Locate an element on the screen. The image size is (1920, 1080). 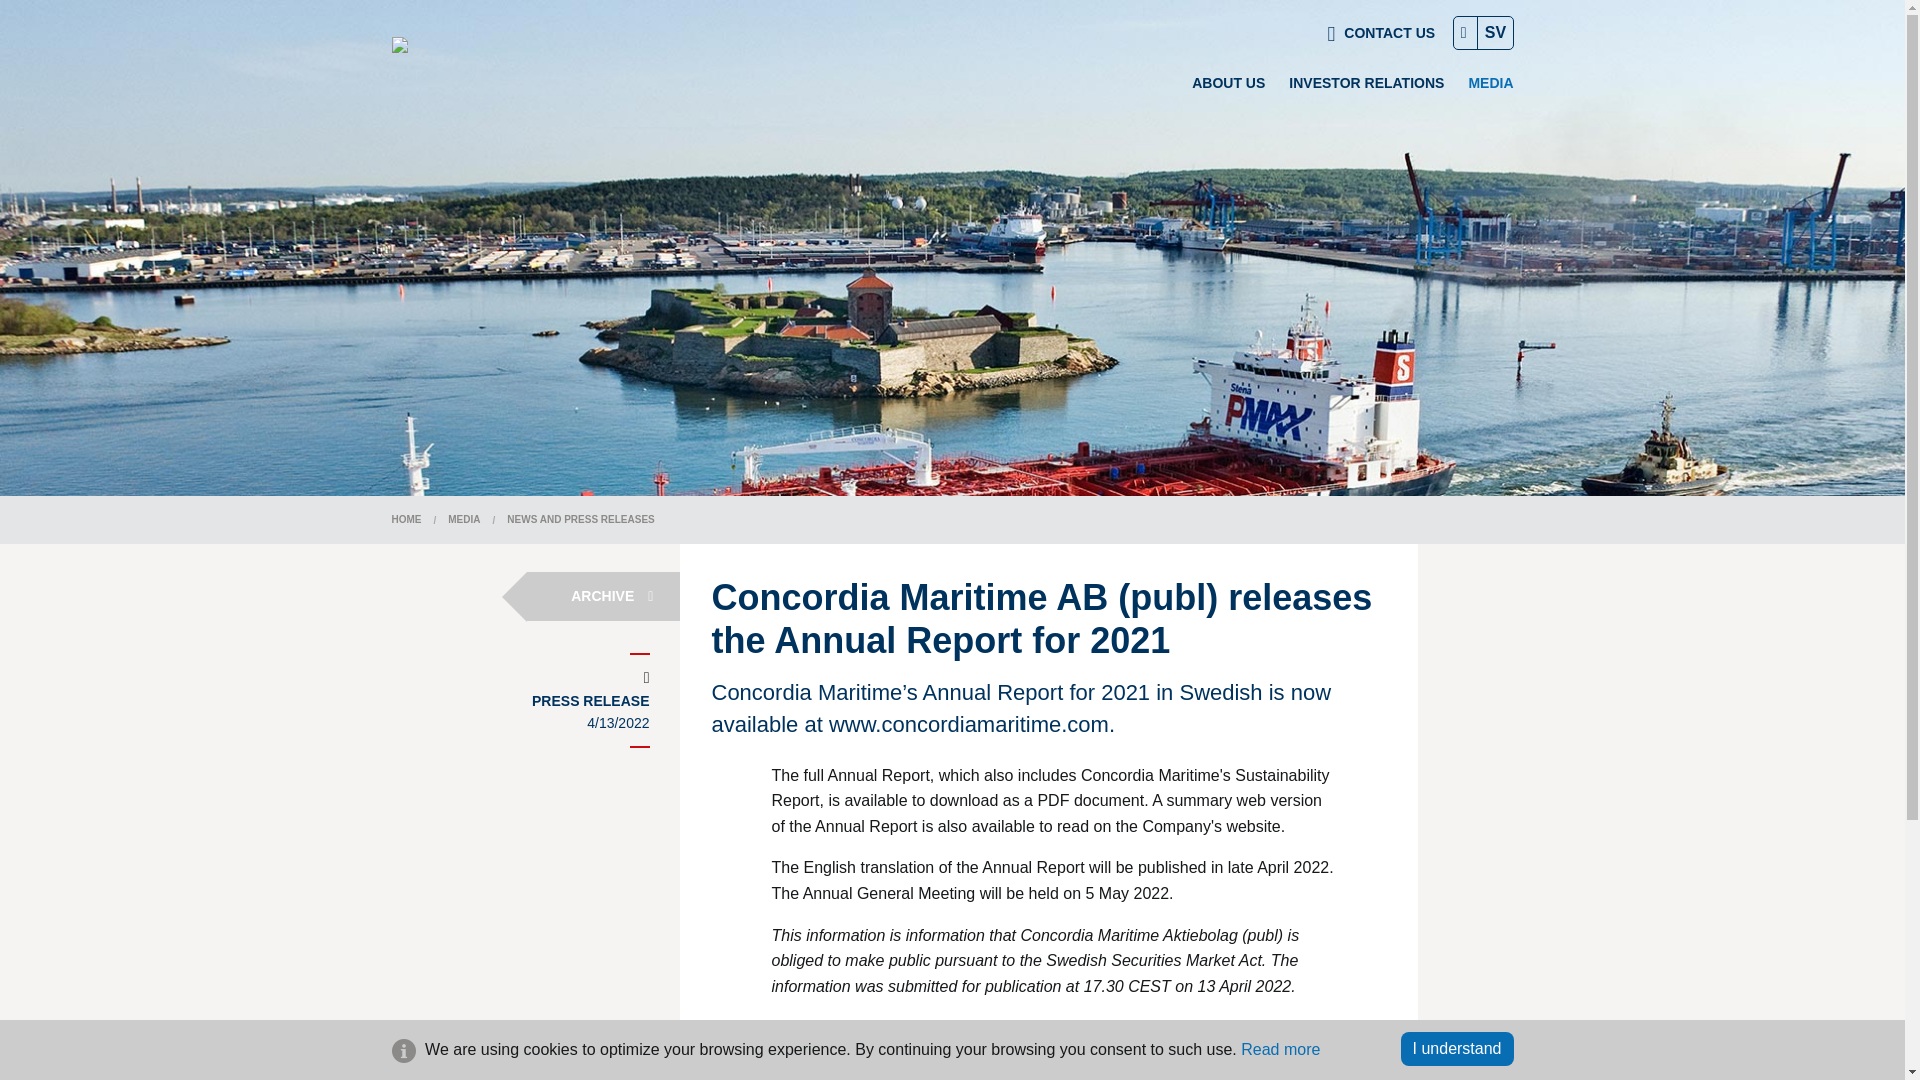
Read more is located at coordinates (1280, 1050).